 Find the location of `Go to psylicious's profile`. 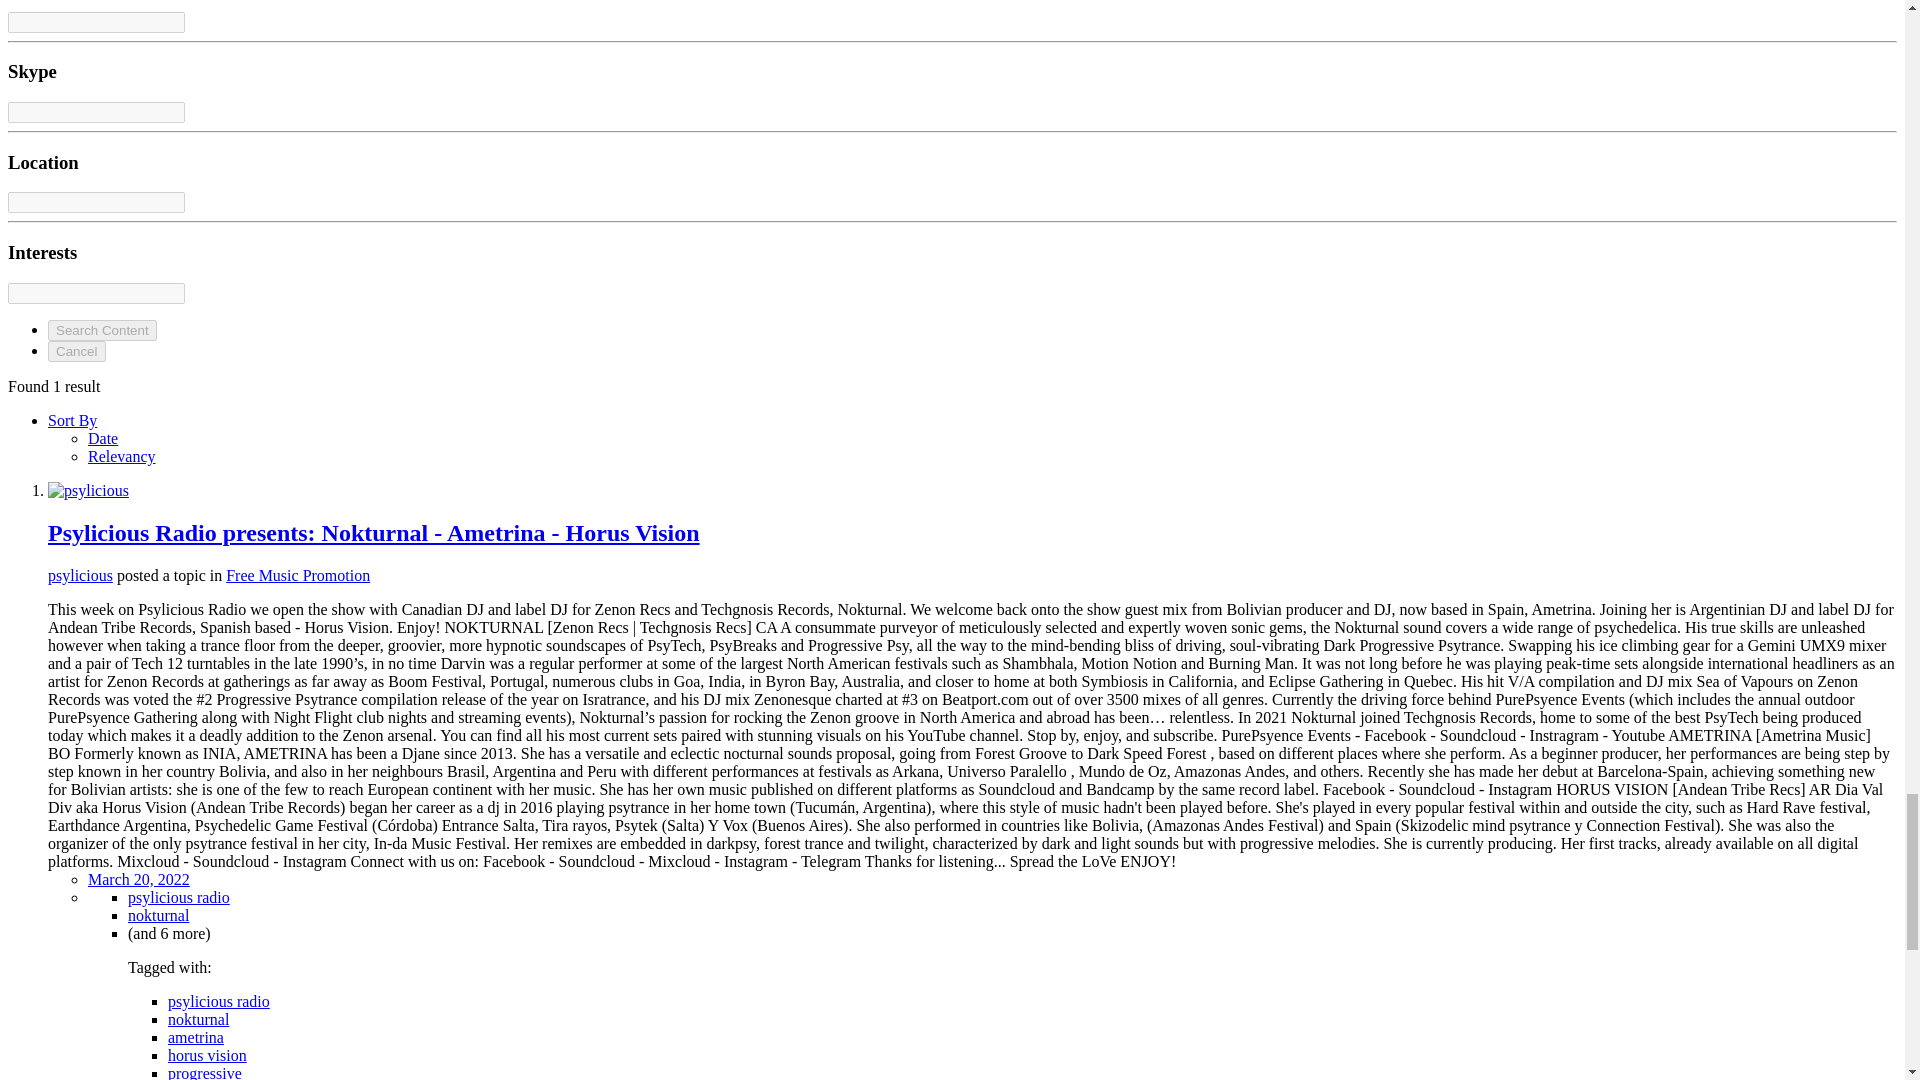

Go to psylicious's profile is located at coordinates (88, 490).